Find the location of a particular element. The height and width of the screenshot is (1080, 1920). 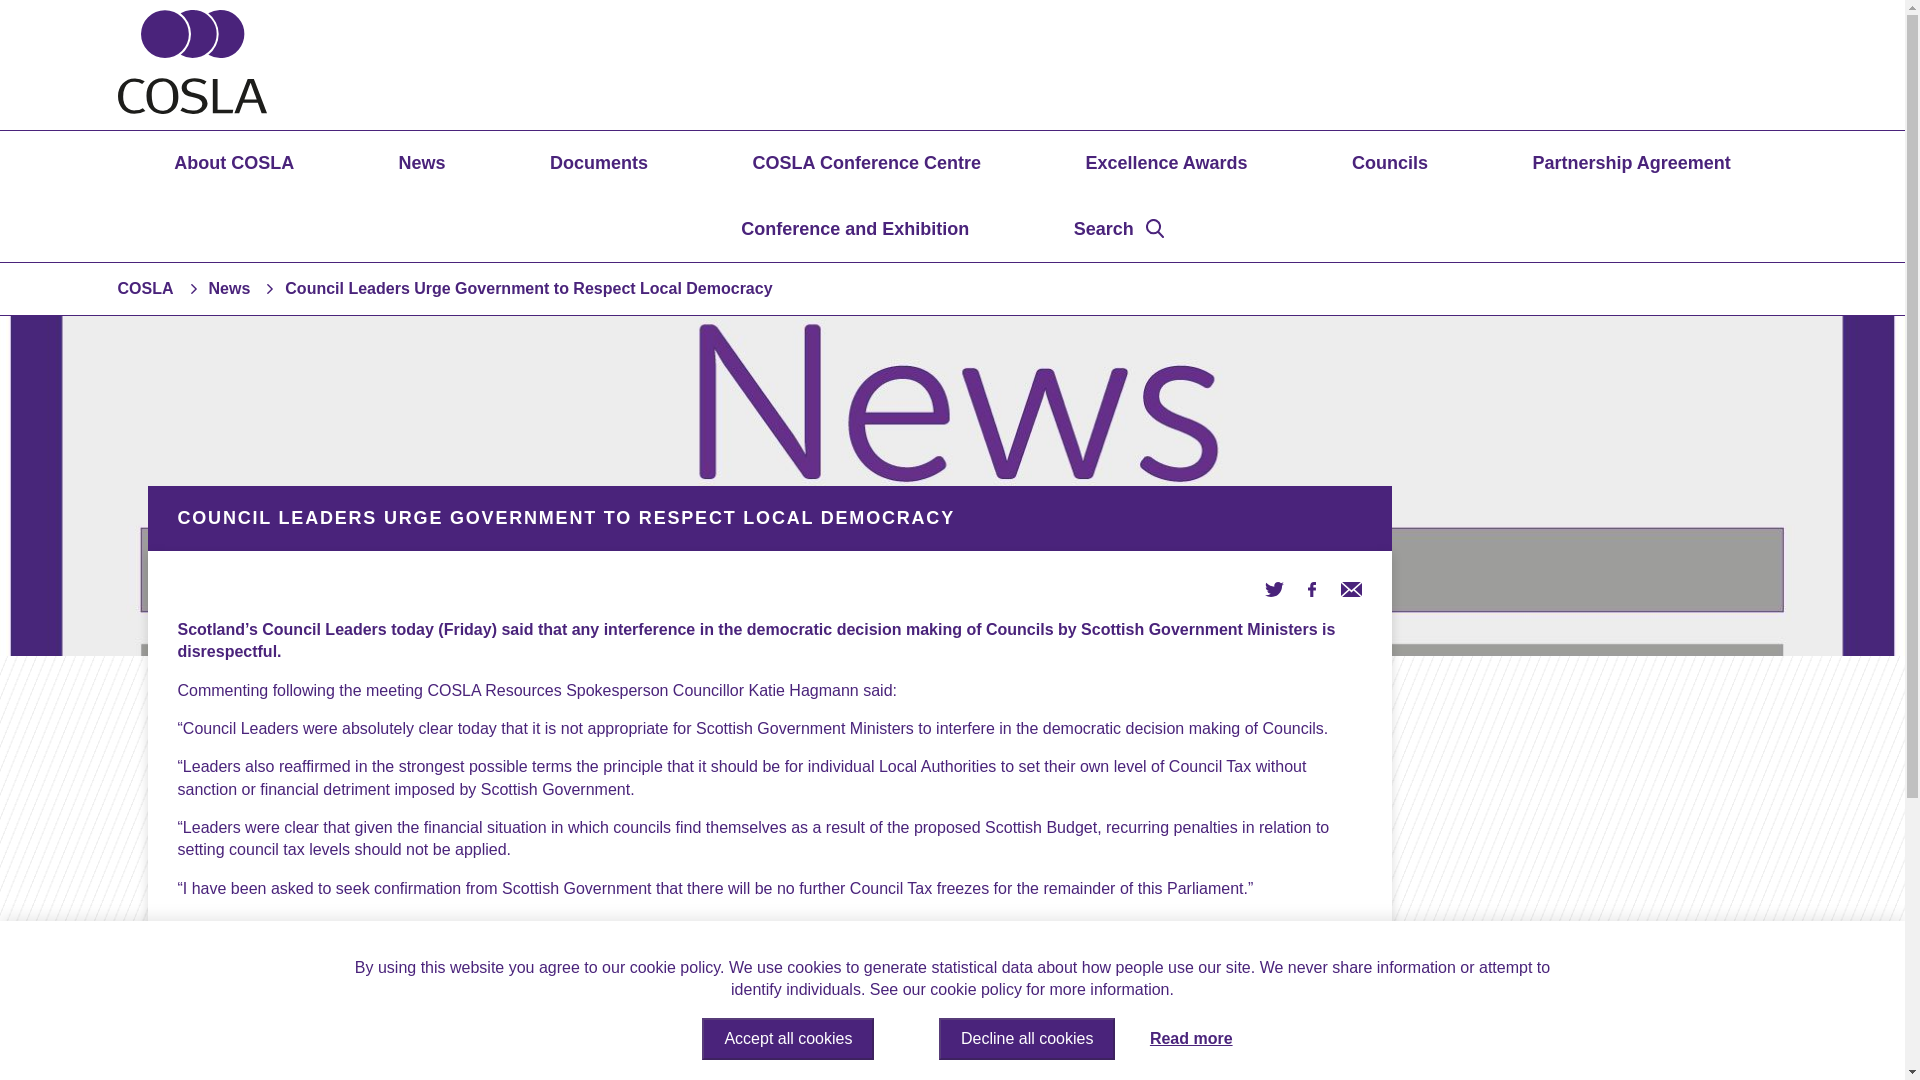

COSLA Conference Centre is located at coordinates (866, 162).